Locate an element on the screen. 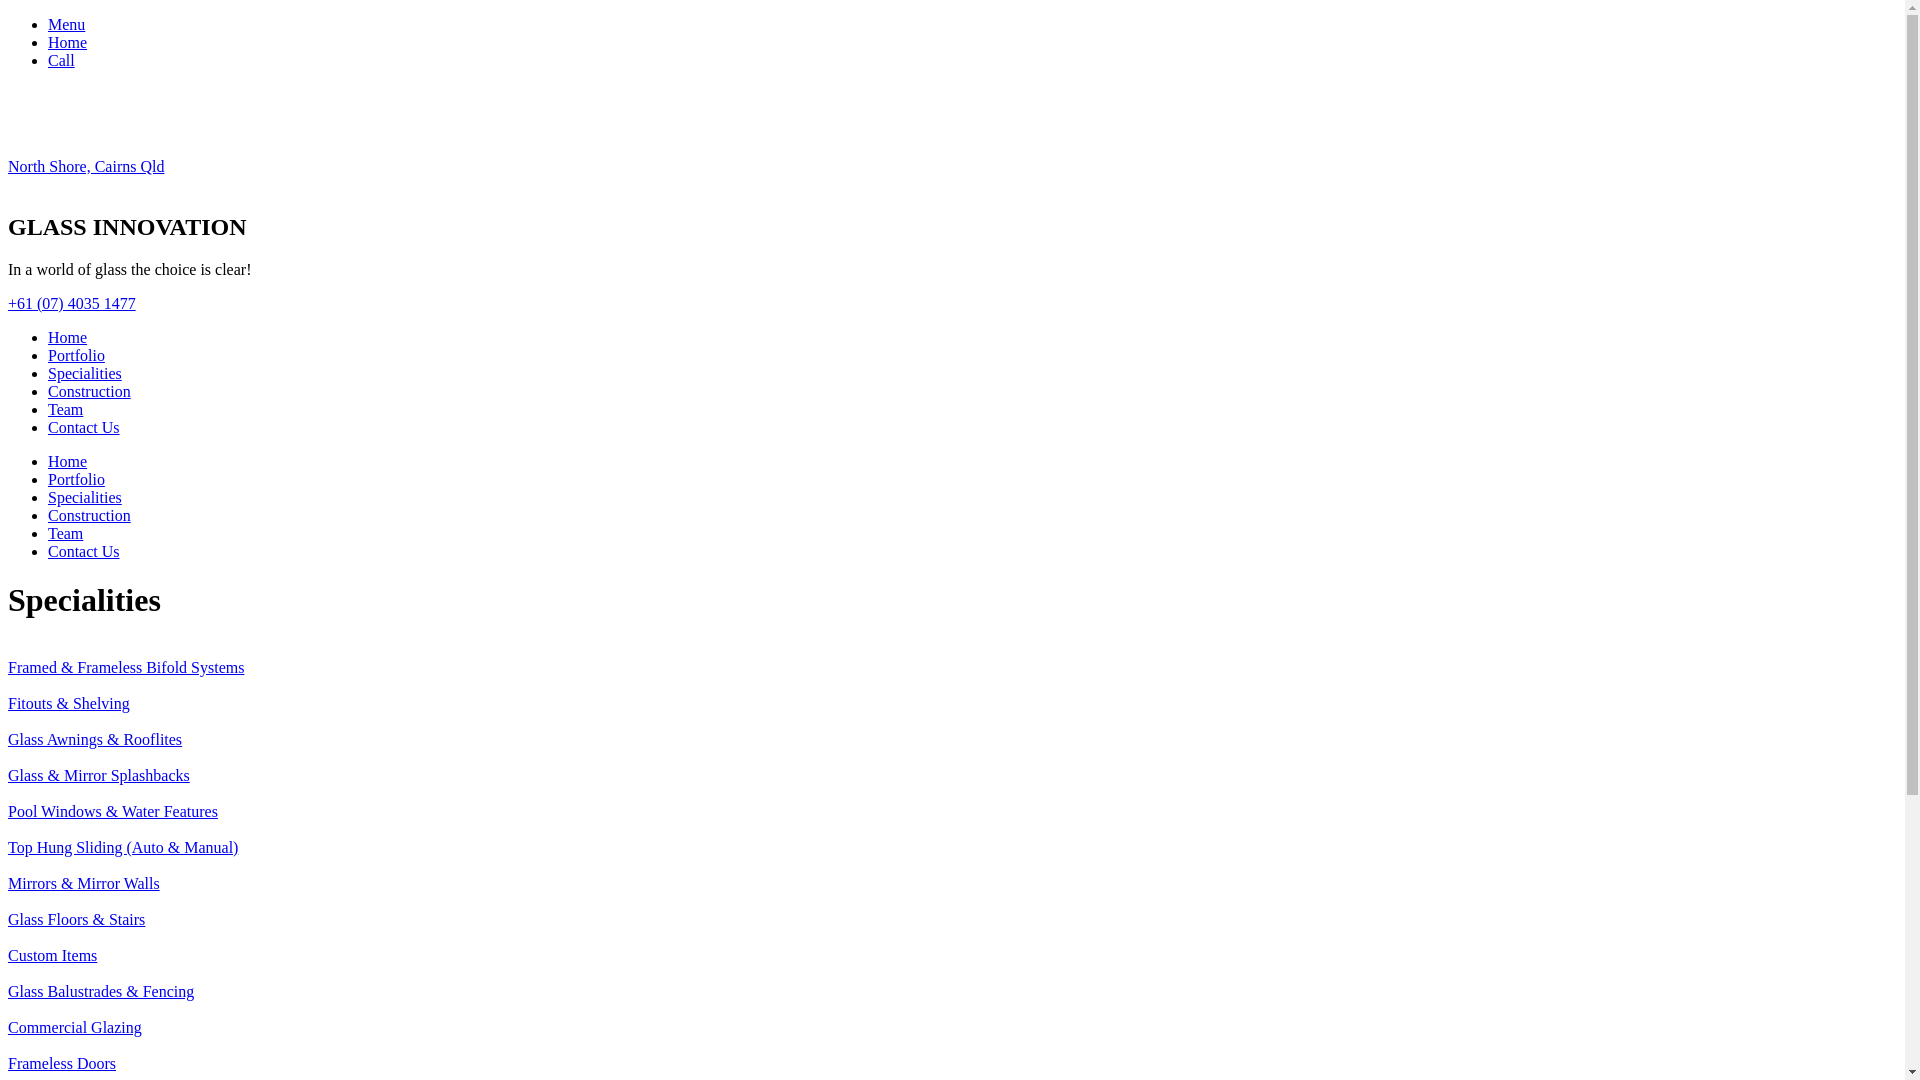 This screenshot has height=1080, width=1920. Contact Us is located at coordinates (84, 552).